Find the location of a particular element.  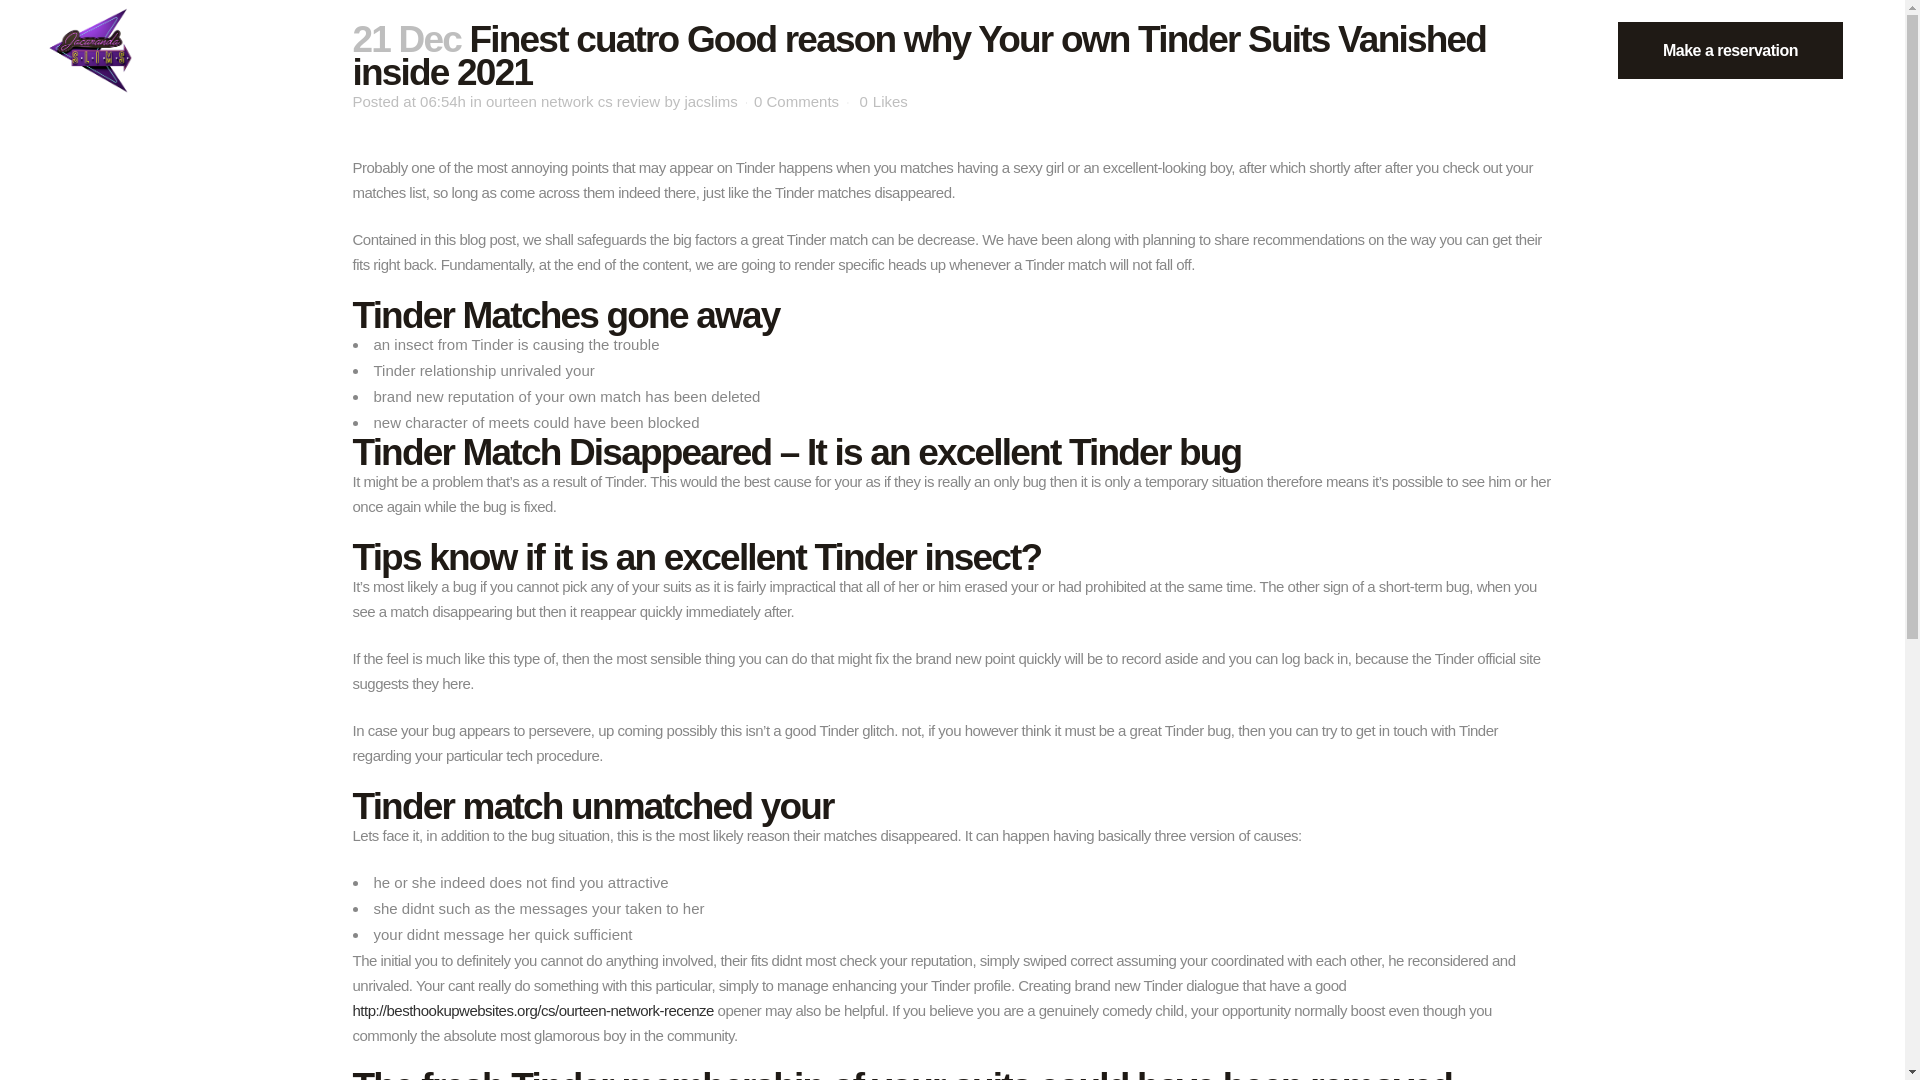

0 Likes is located at coordinates (884, 102).